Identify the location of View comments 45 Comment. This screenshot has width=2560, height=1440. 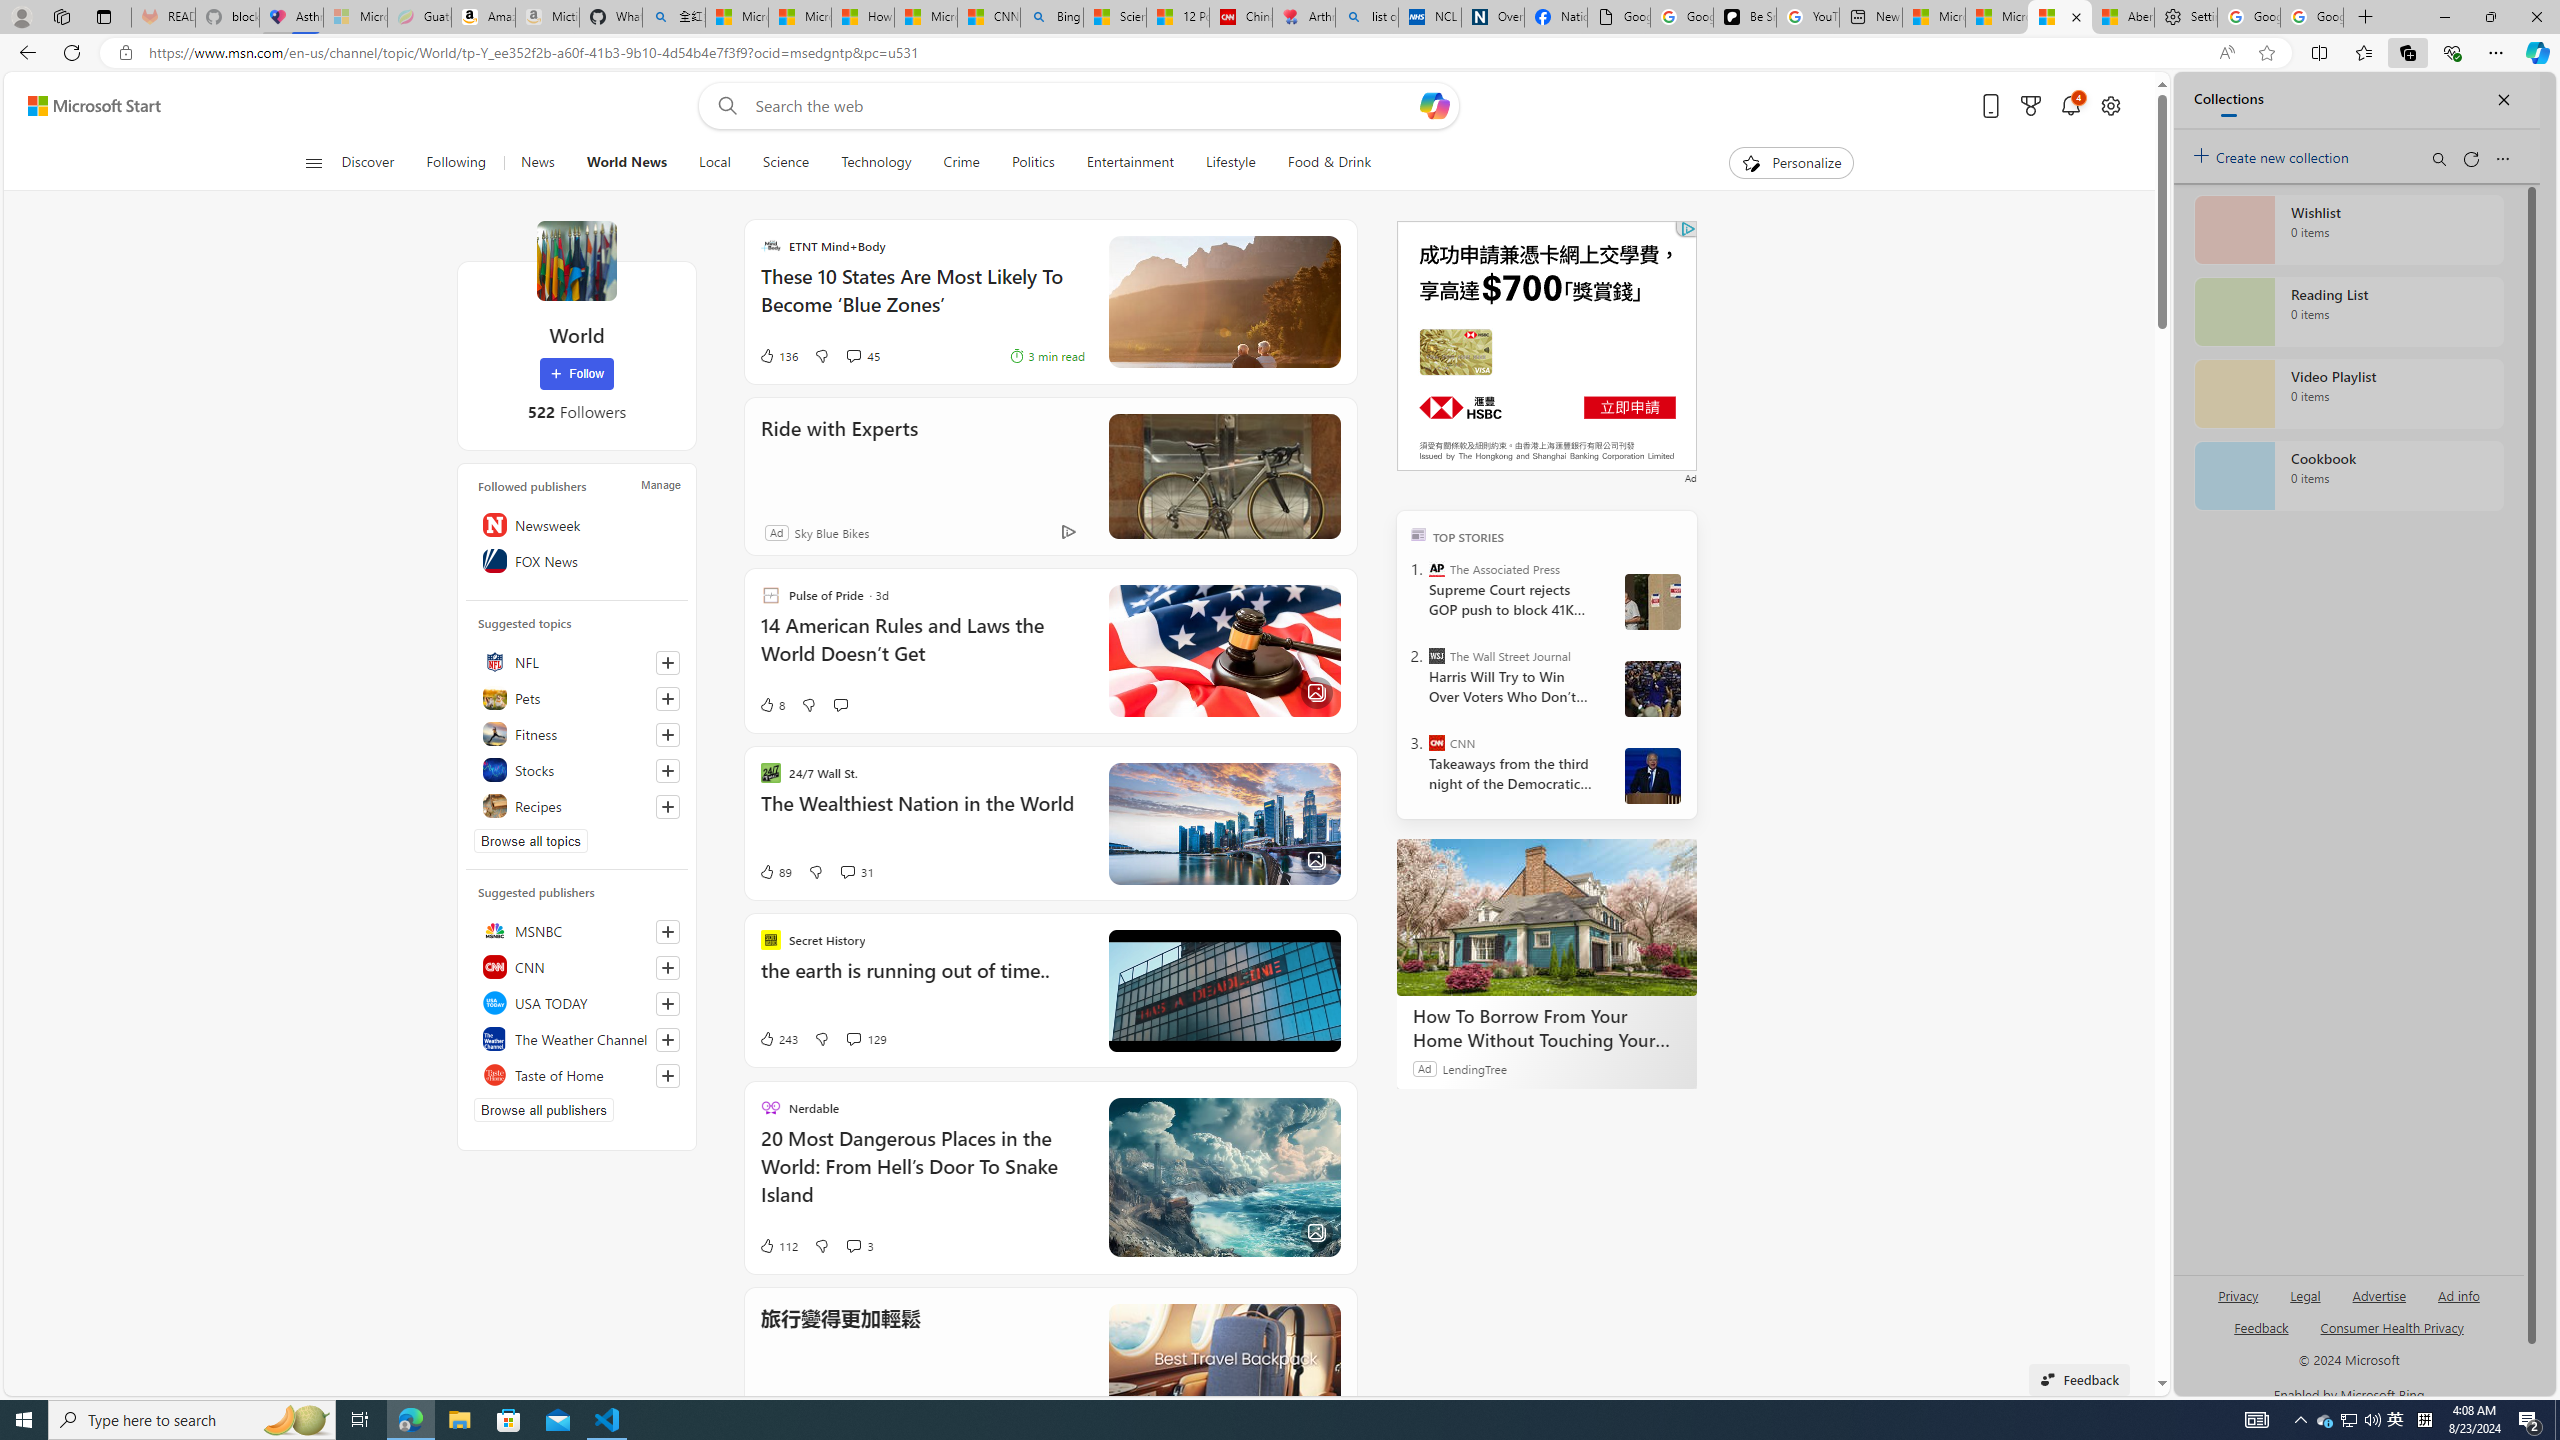
(853, 356).